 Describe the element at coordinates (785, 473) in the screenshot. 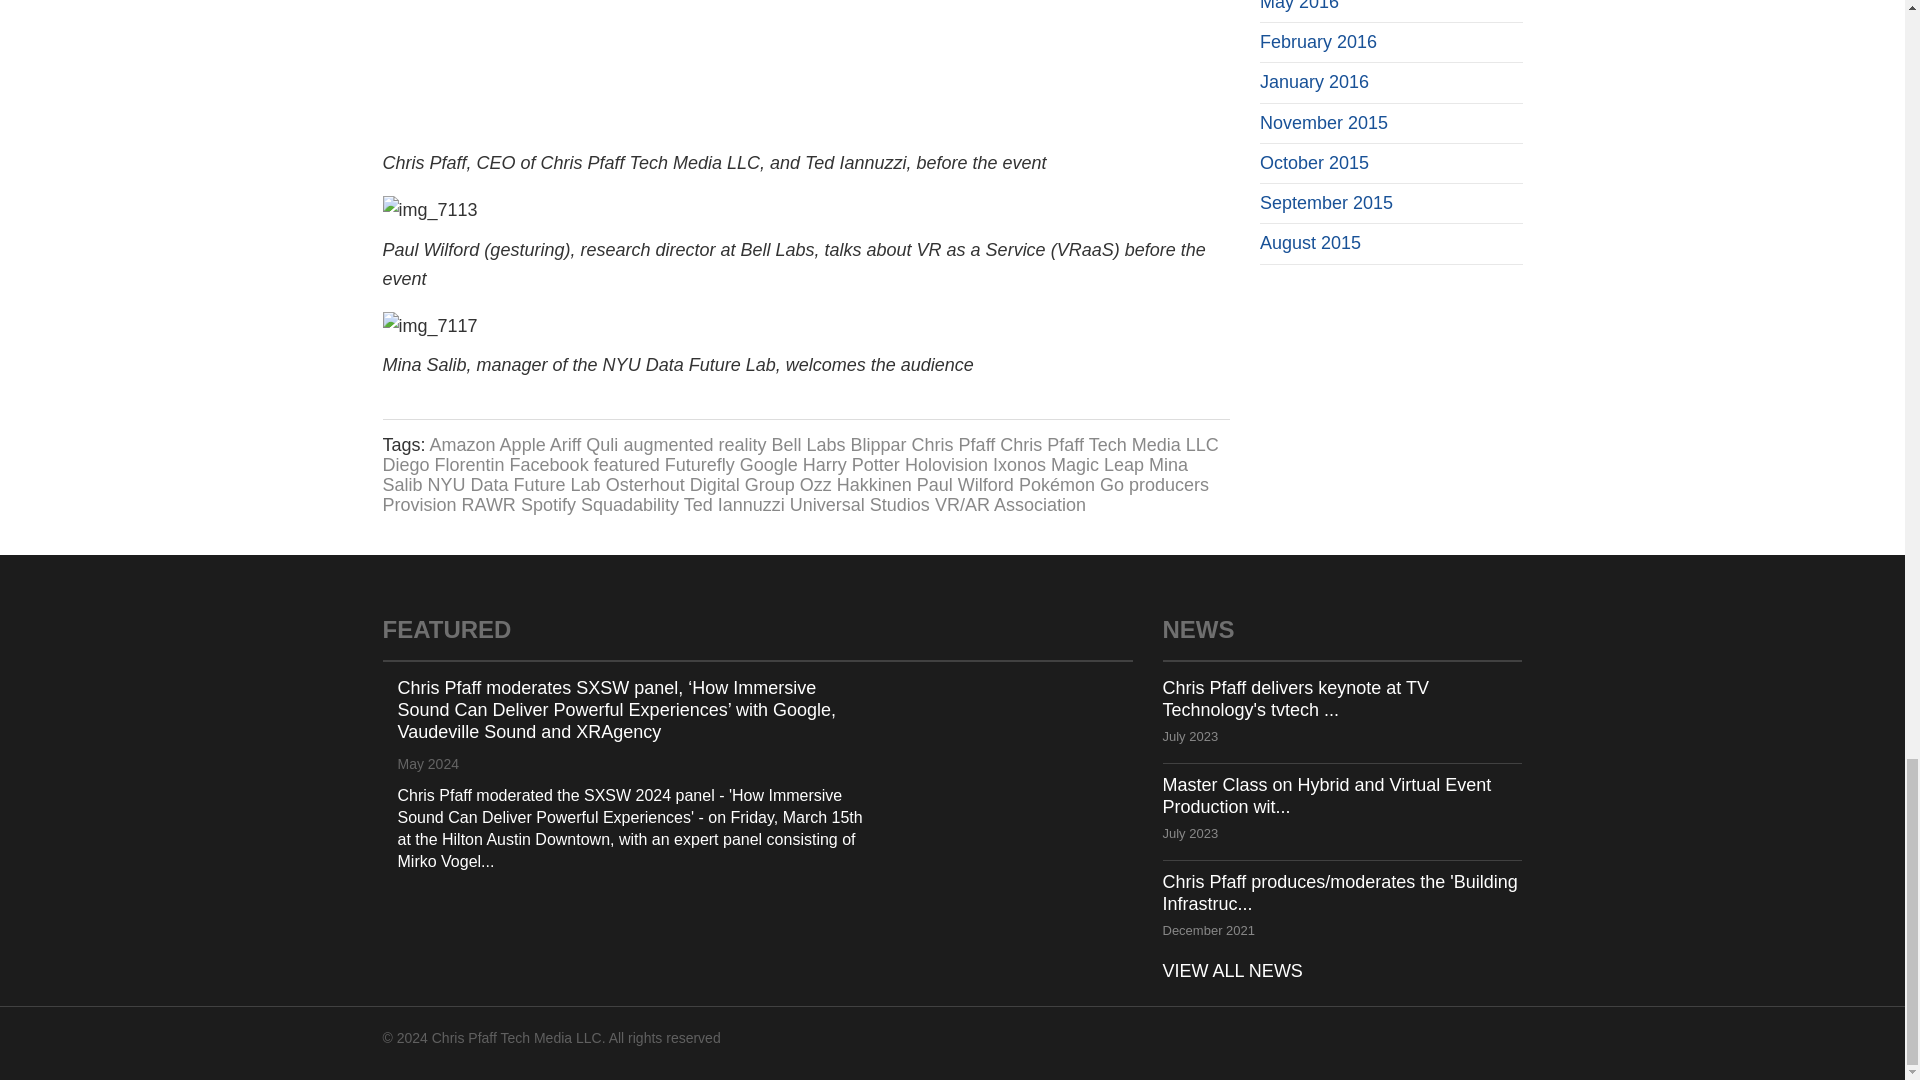

I see `Mina Salib` at that location.